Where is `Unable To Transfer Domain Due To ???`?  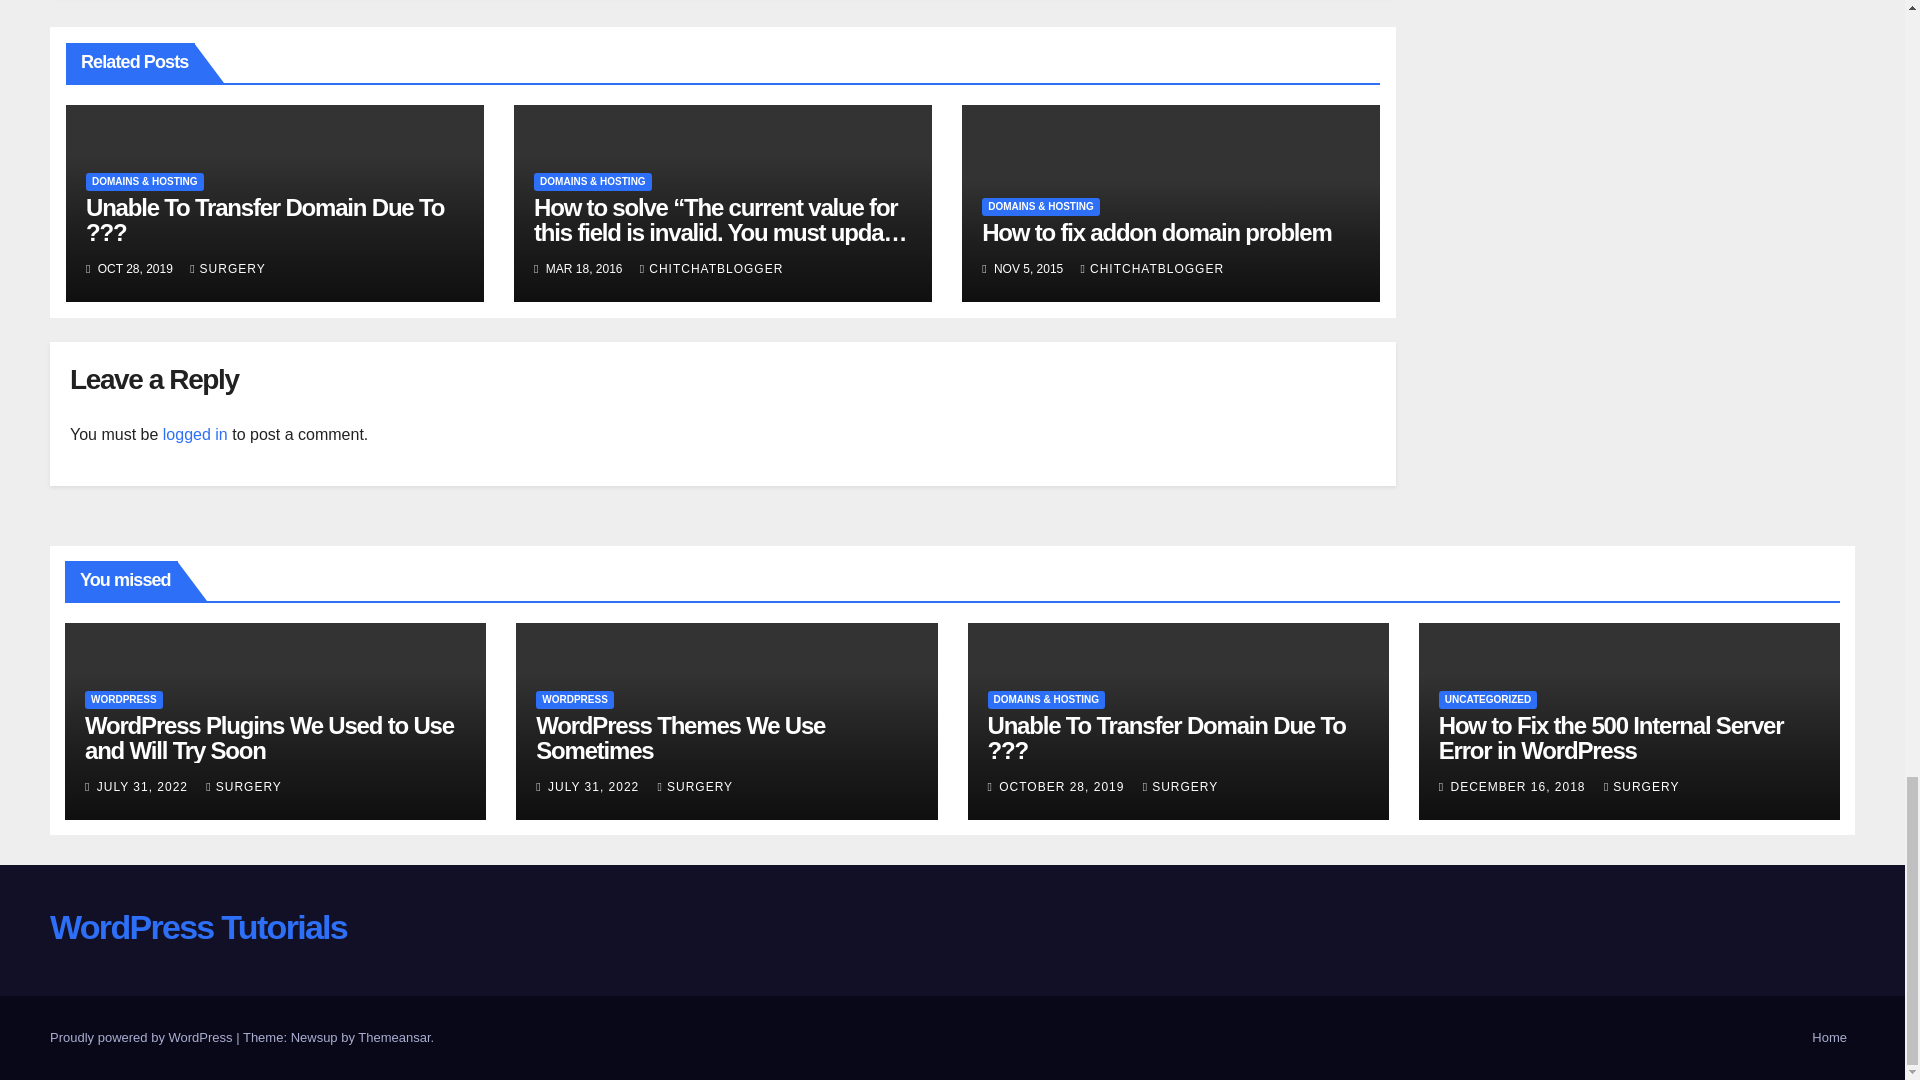
Unable To Transfer Domain Due To ??? is located at coordinates (264, 220).